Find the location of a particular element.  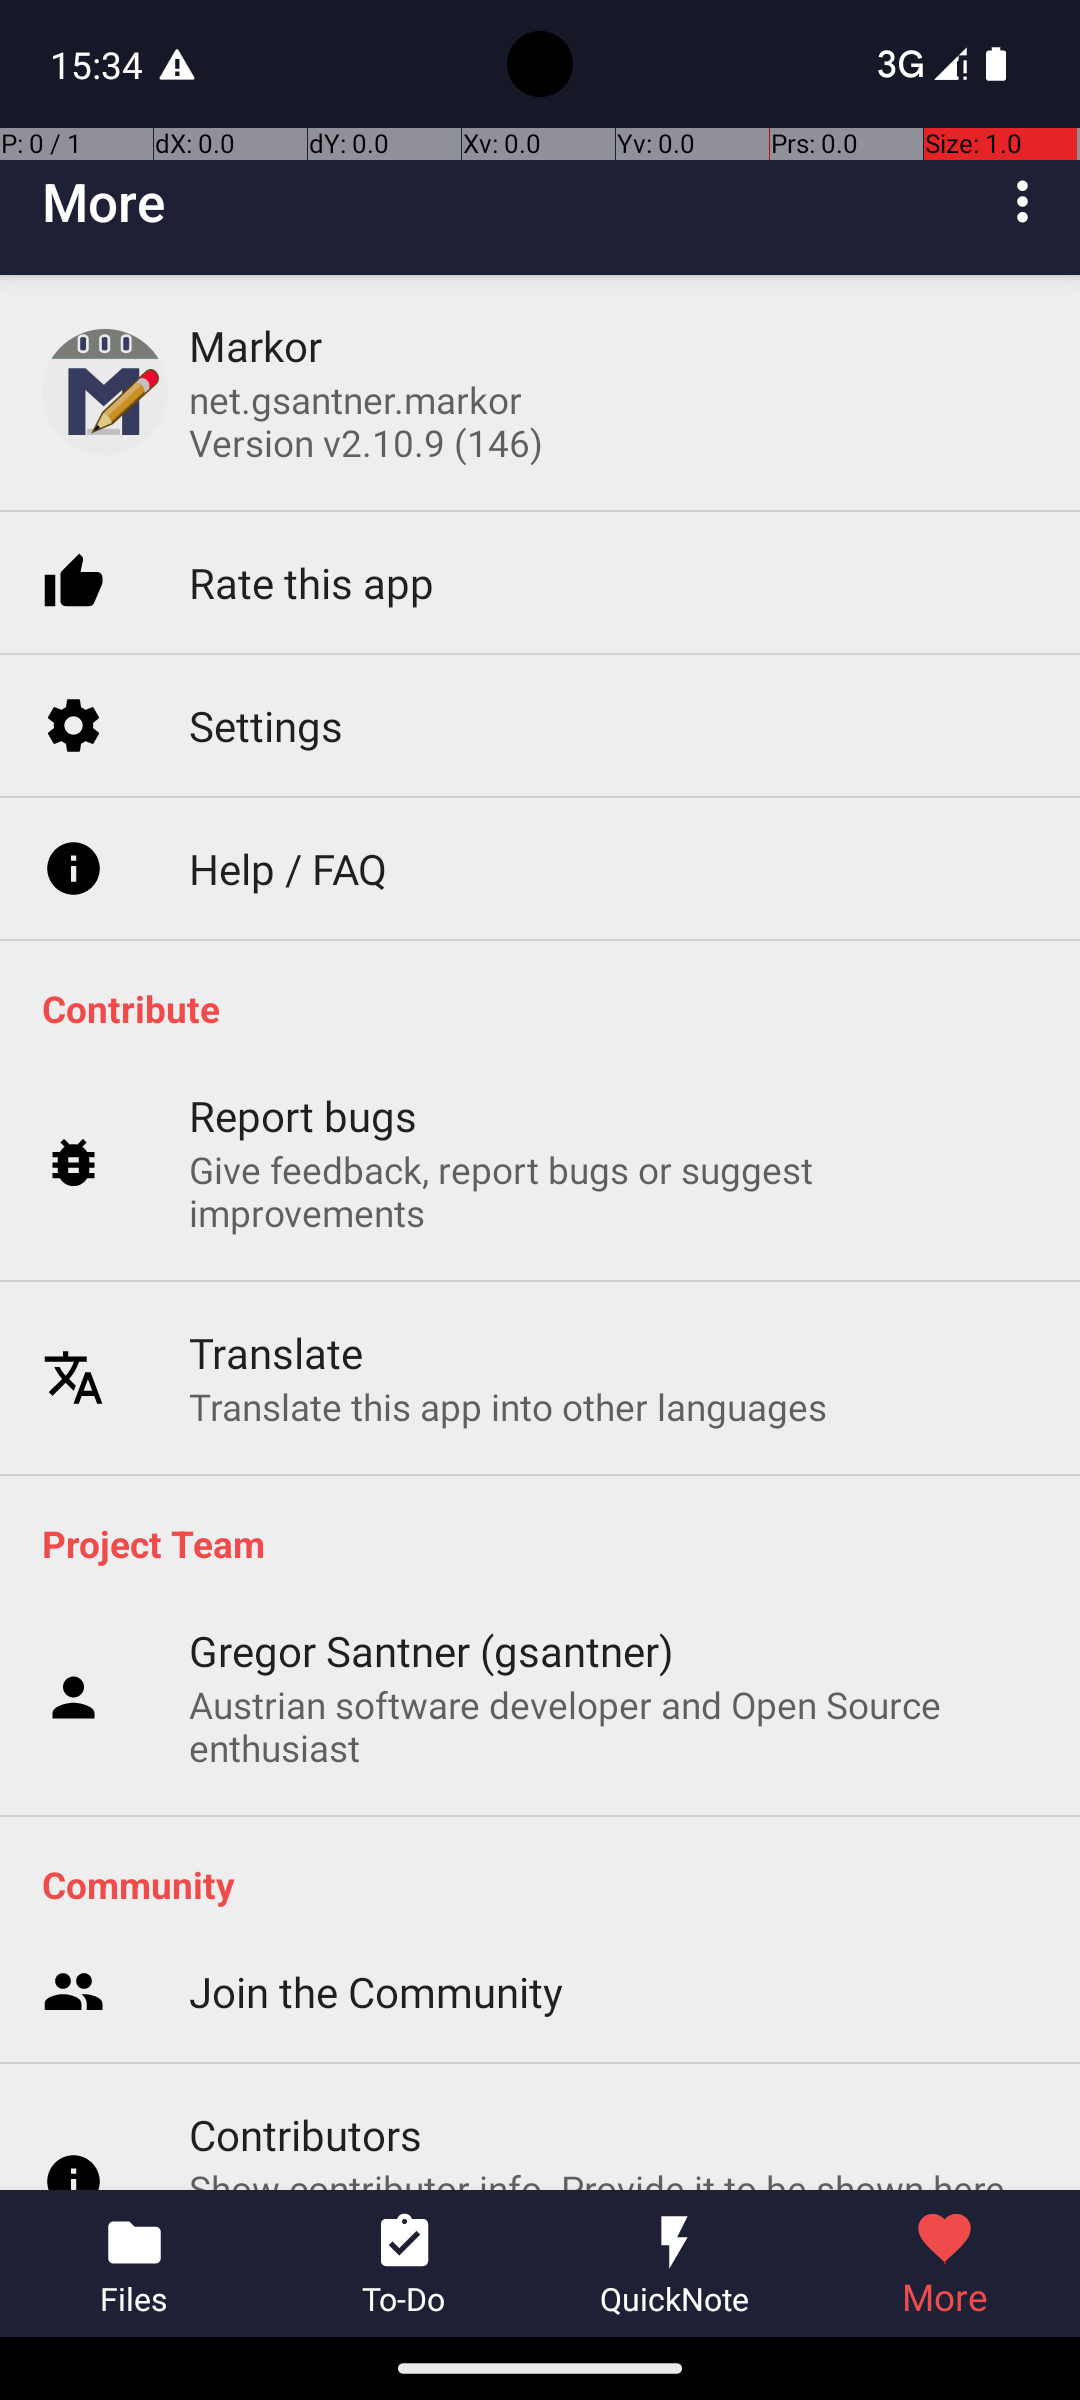

Help / FAQ is located at coordinates (288, 851).